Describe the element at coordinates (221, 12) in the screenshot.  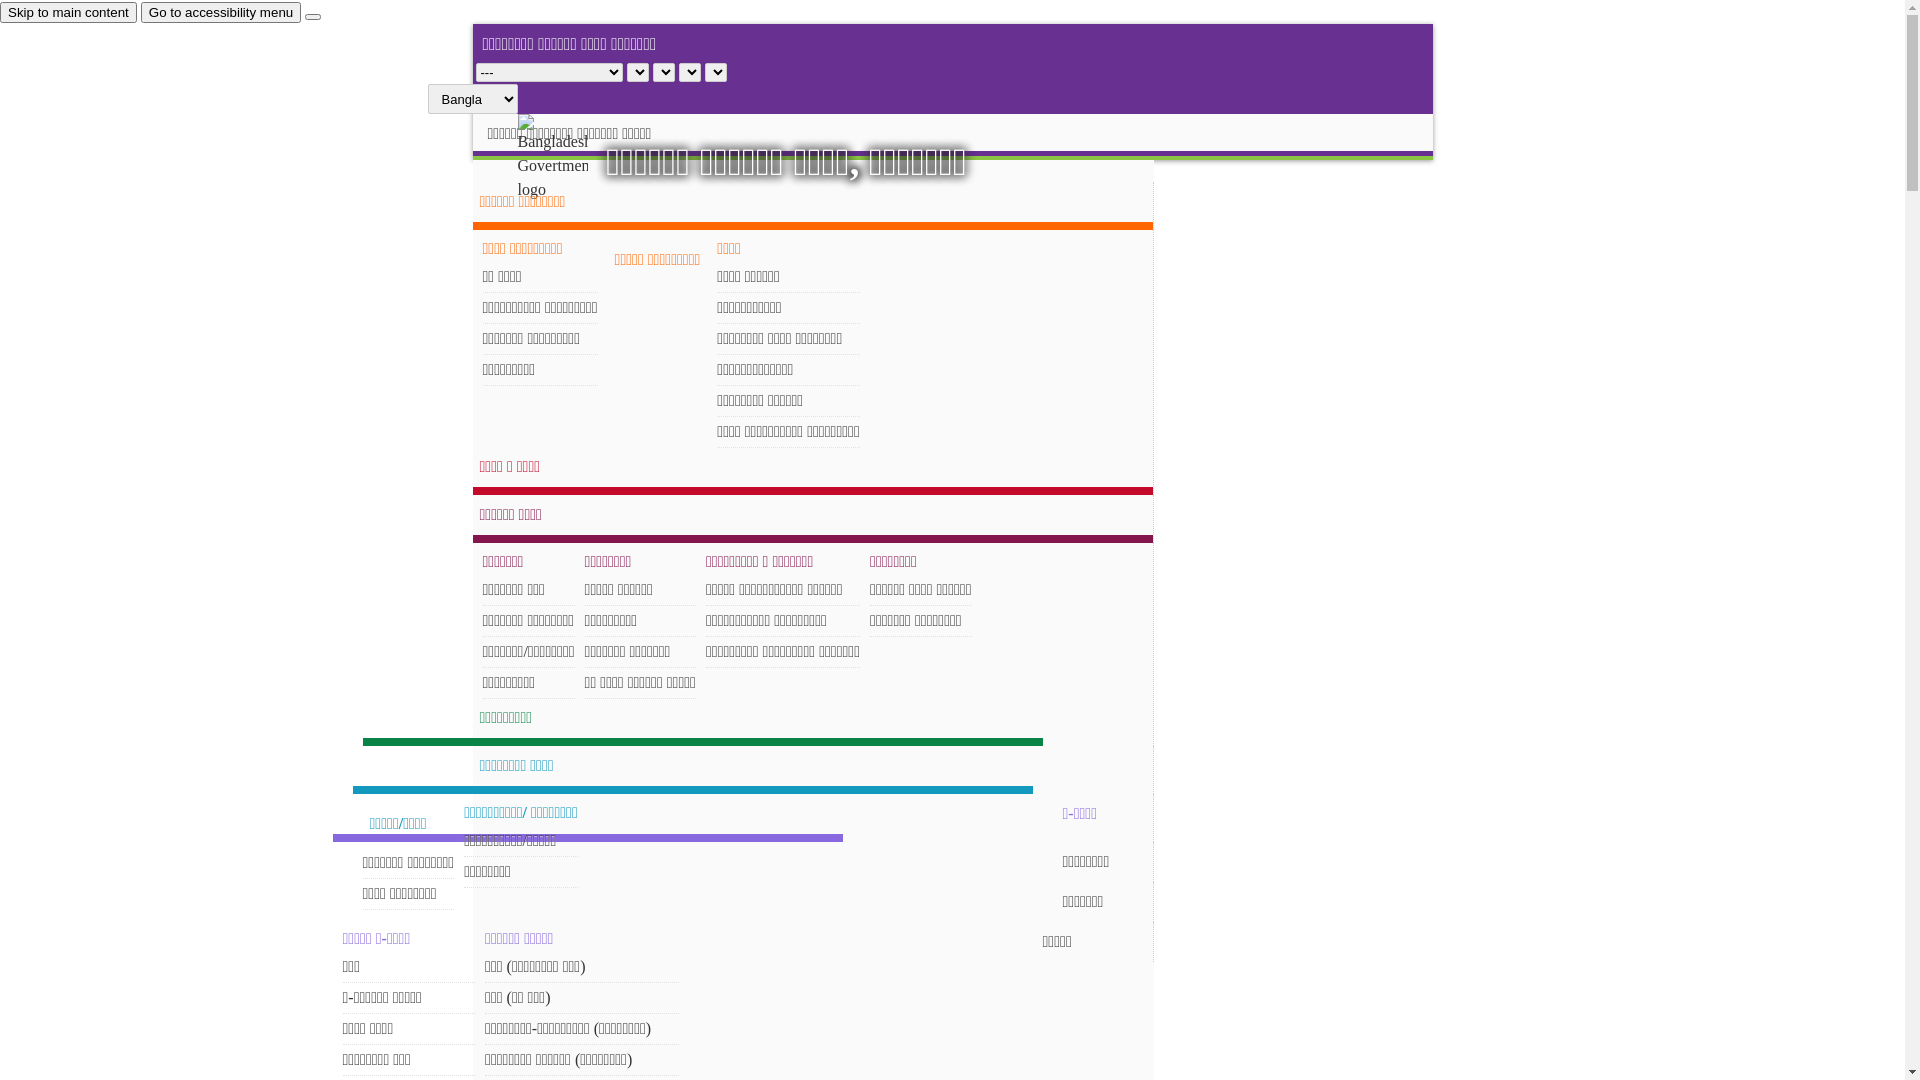
I see `Go to accessibility menu` at that location.